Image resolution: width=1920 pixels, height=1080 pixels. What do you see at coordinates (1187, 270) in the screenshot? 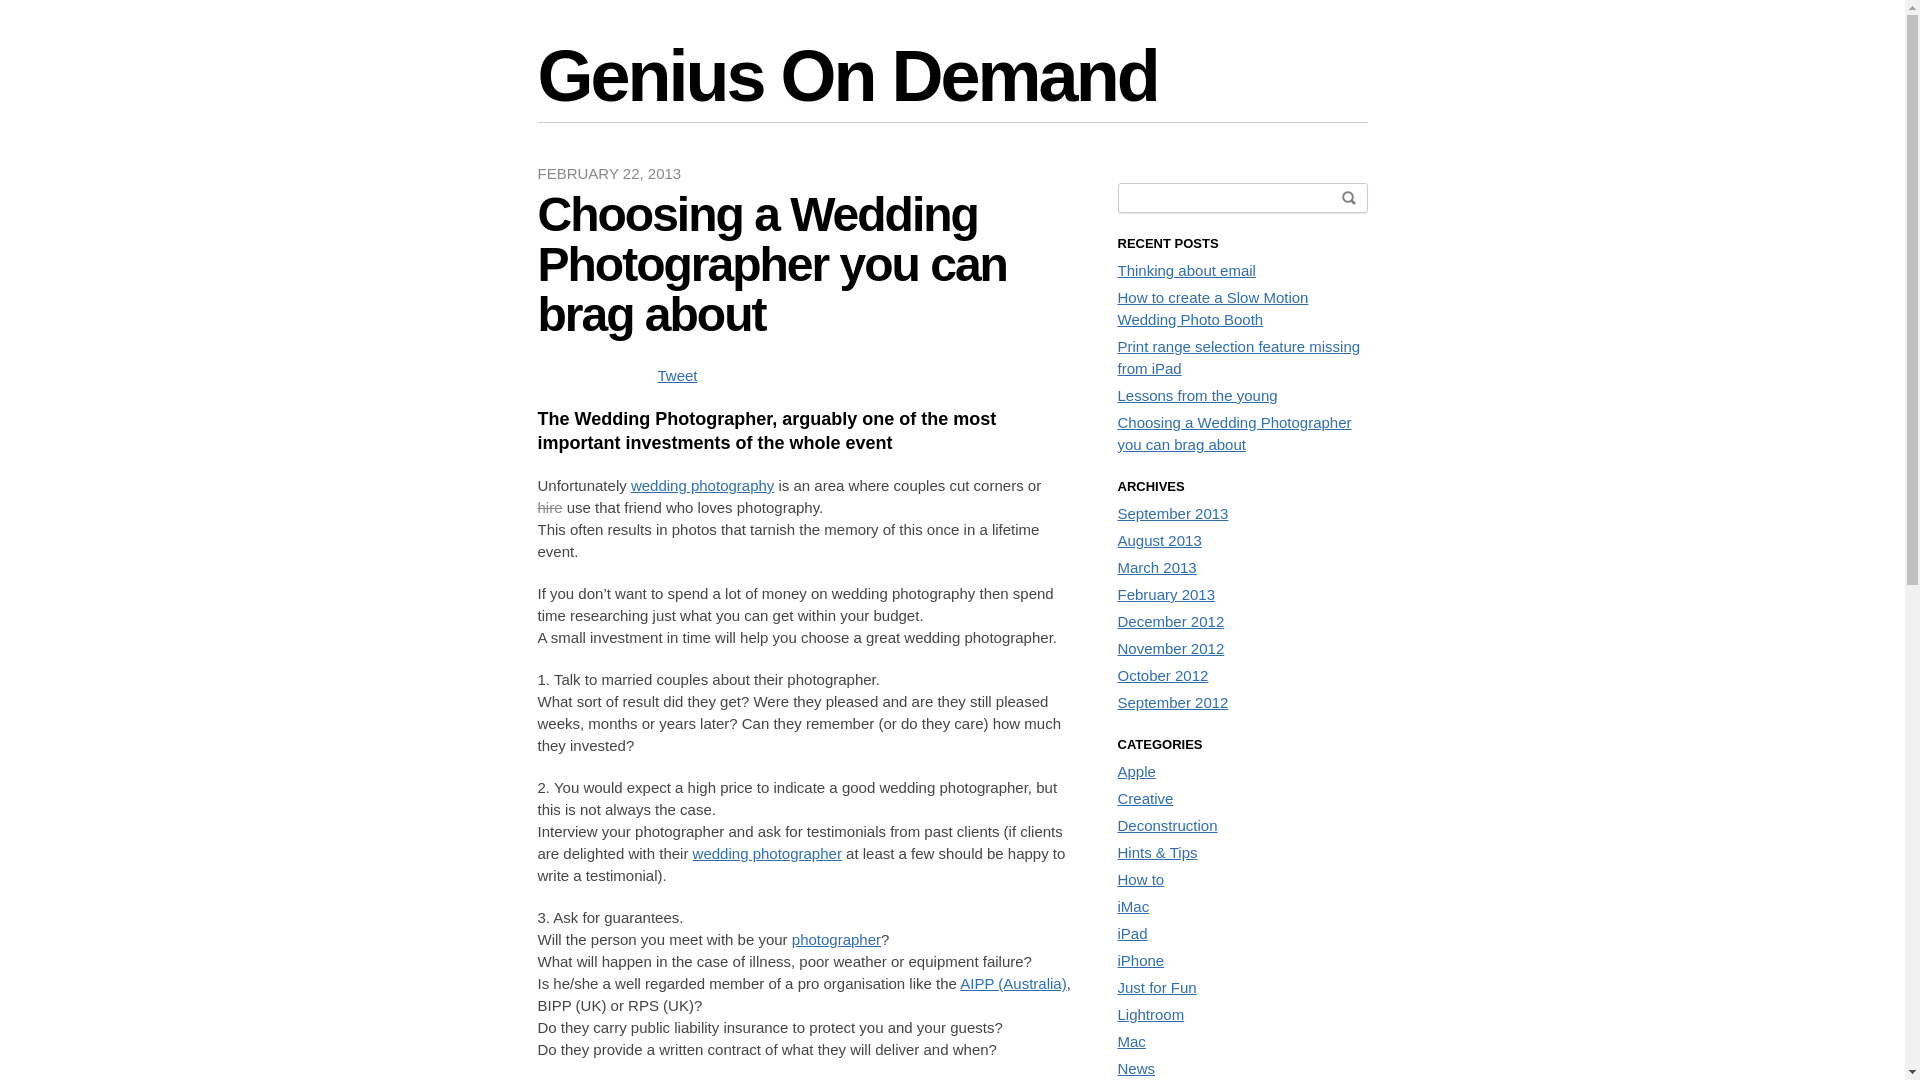
I see `Thinking about email` at bounding box center [1187, 270].